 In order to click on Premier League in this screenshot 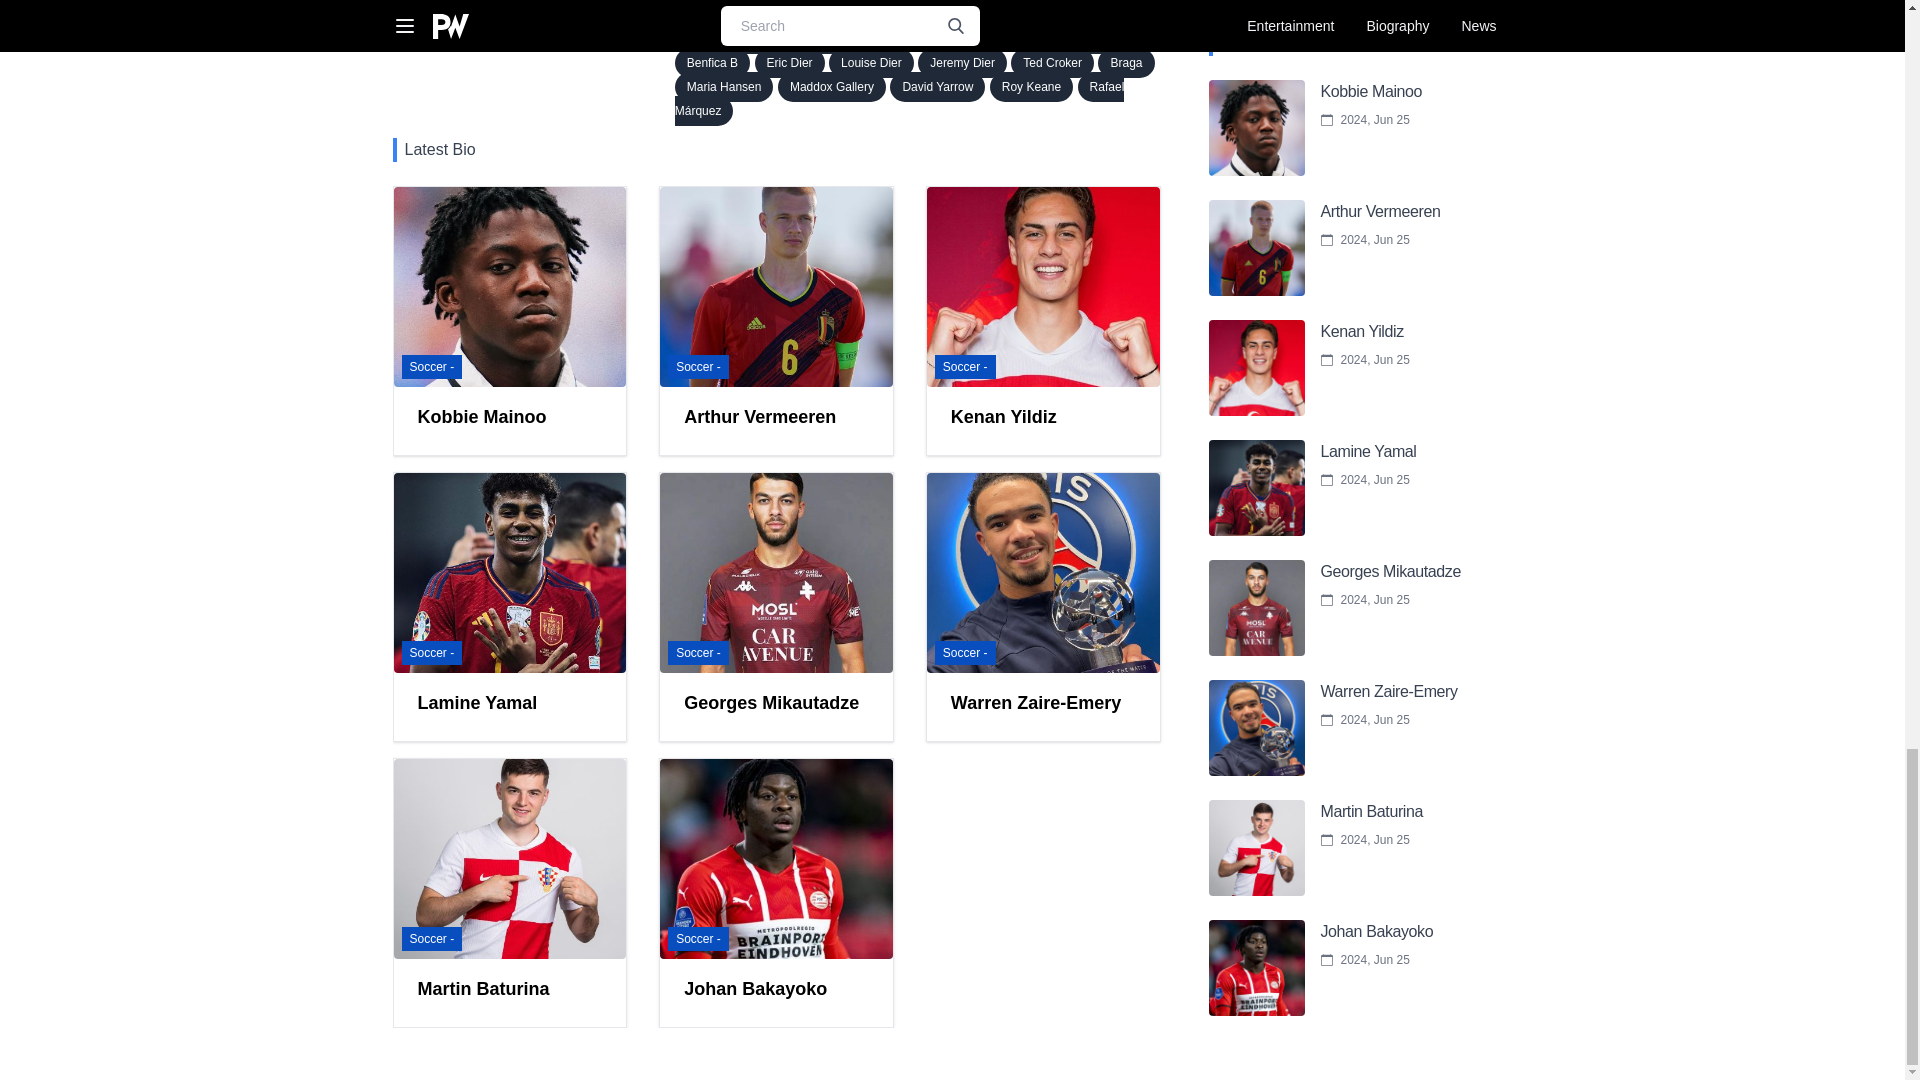, I will do `click(858, 38)`.